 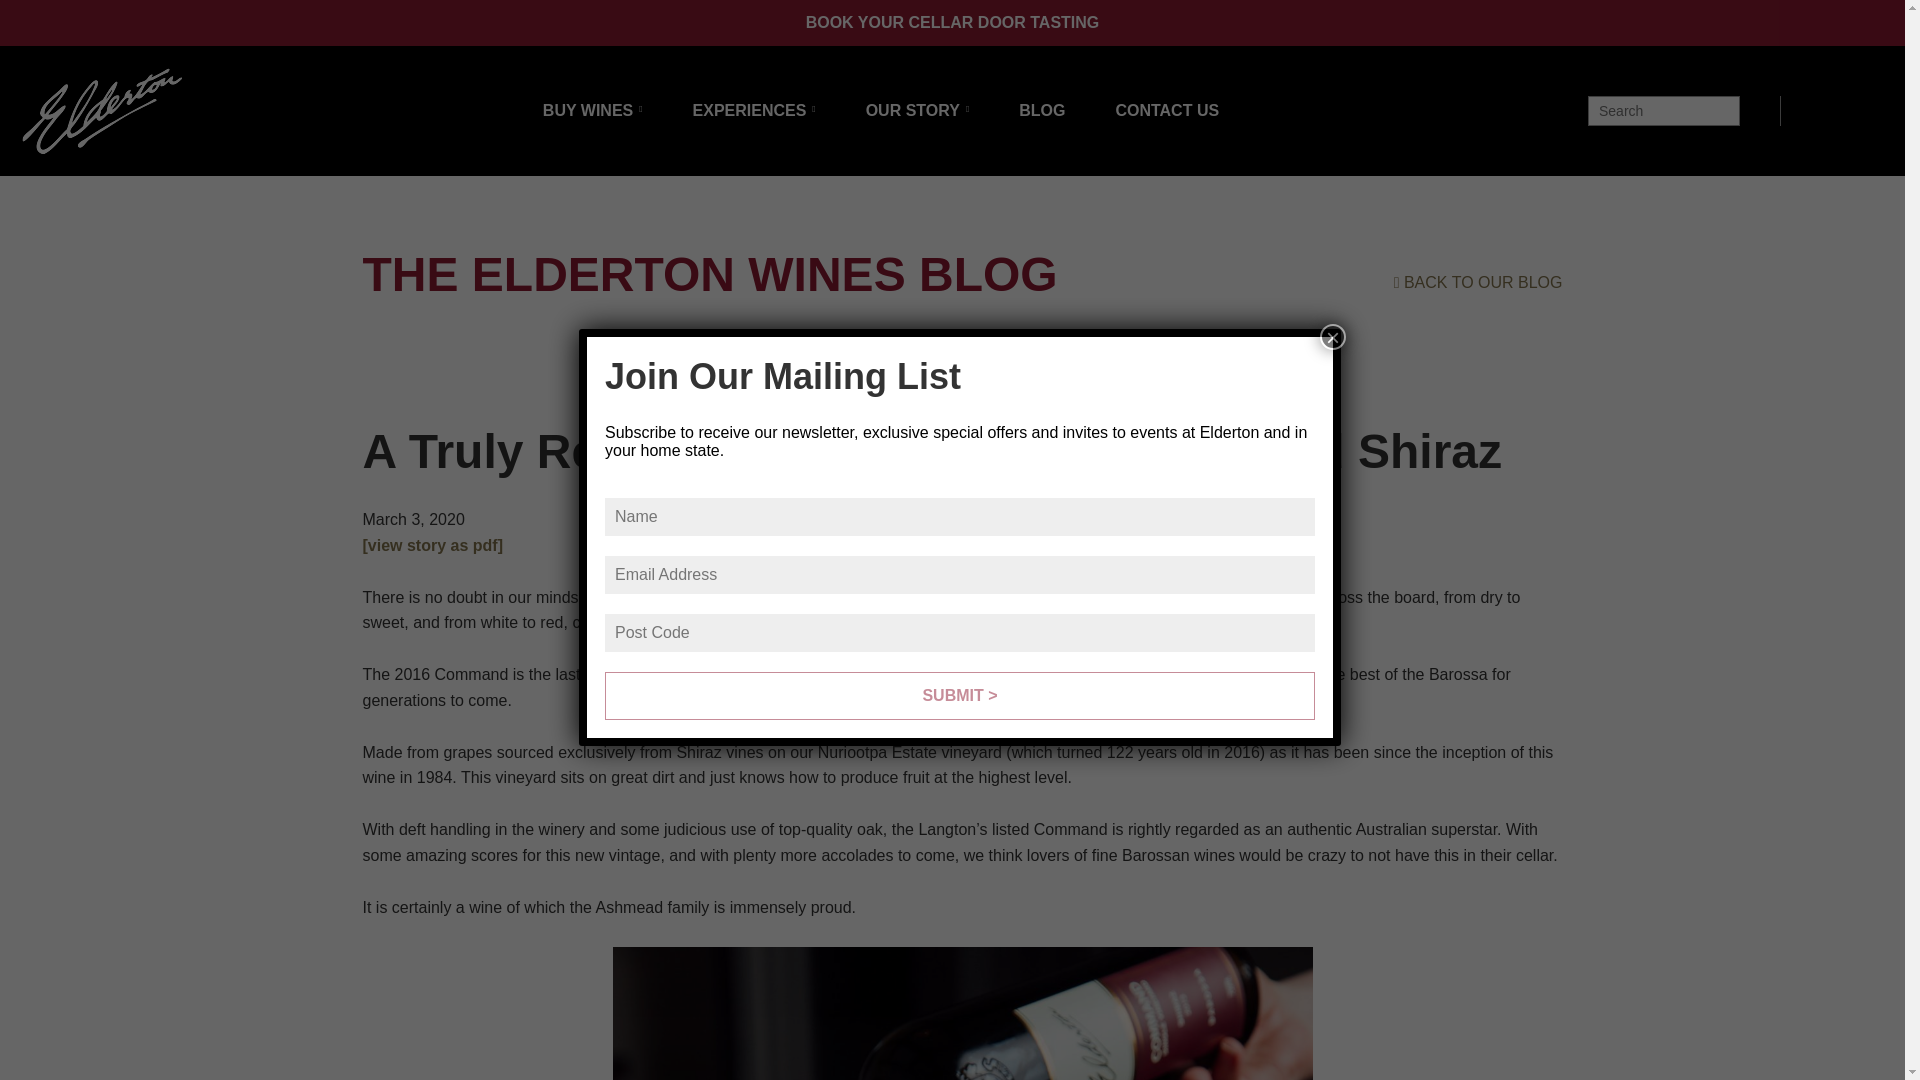 I want to click on View your shopping cart, so click(x=1812, y=108).